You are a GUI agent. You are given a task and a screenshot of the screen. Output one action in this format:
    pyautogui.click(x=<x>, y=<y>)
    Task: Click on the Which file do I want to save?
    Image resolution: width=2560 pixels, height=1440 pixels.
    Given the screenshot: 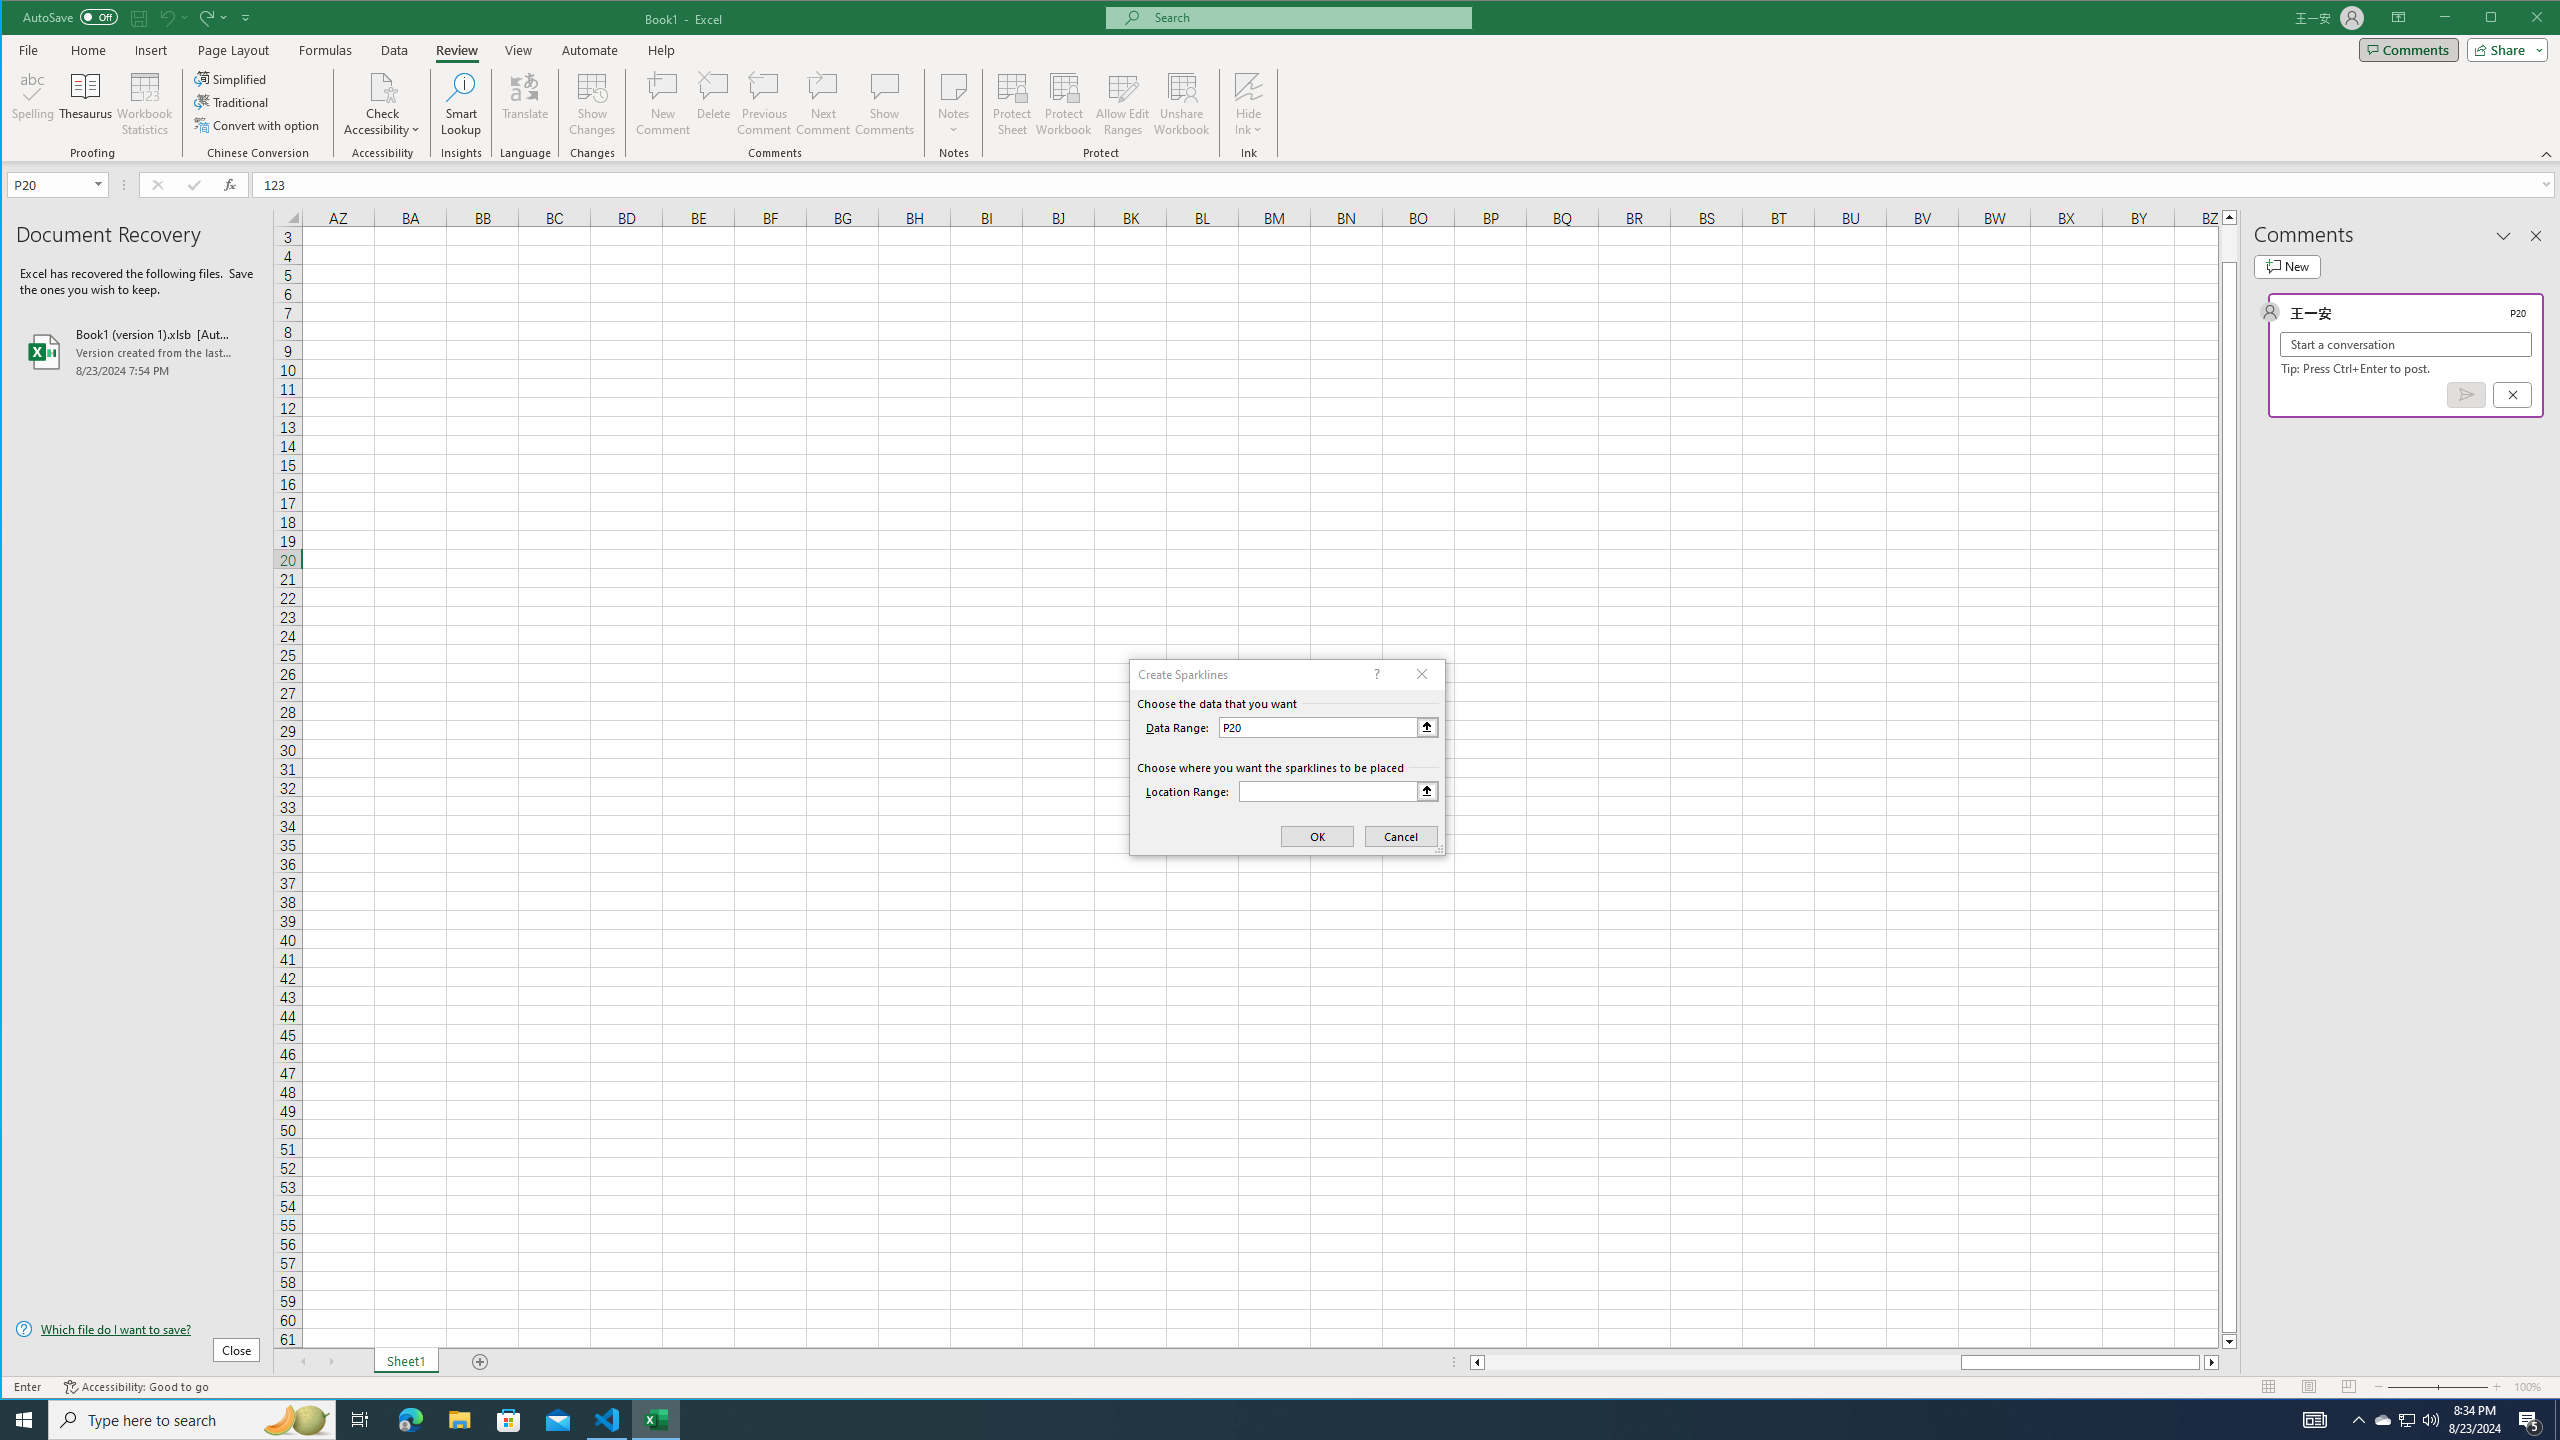 What is the action you would take?
    pyautogui.click(x=138, y=1328)
    